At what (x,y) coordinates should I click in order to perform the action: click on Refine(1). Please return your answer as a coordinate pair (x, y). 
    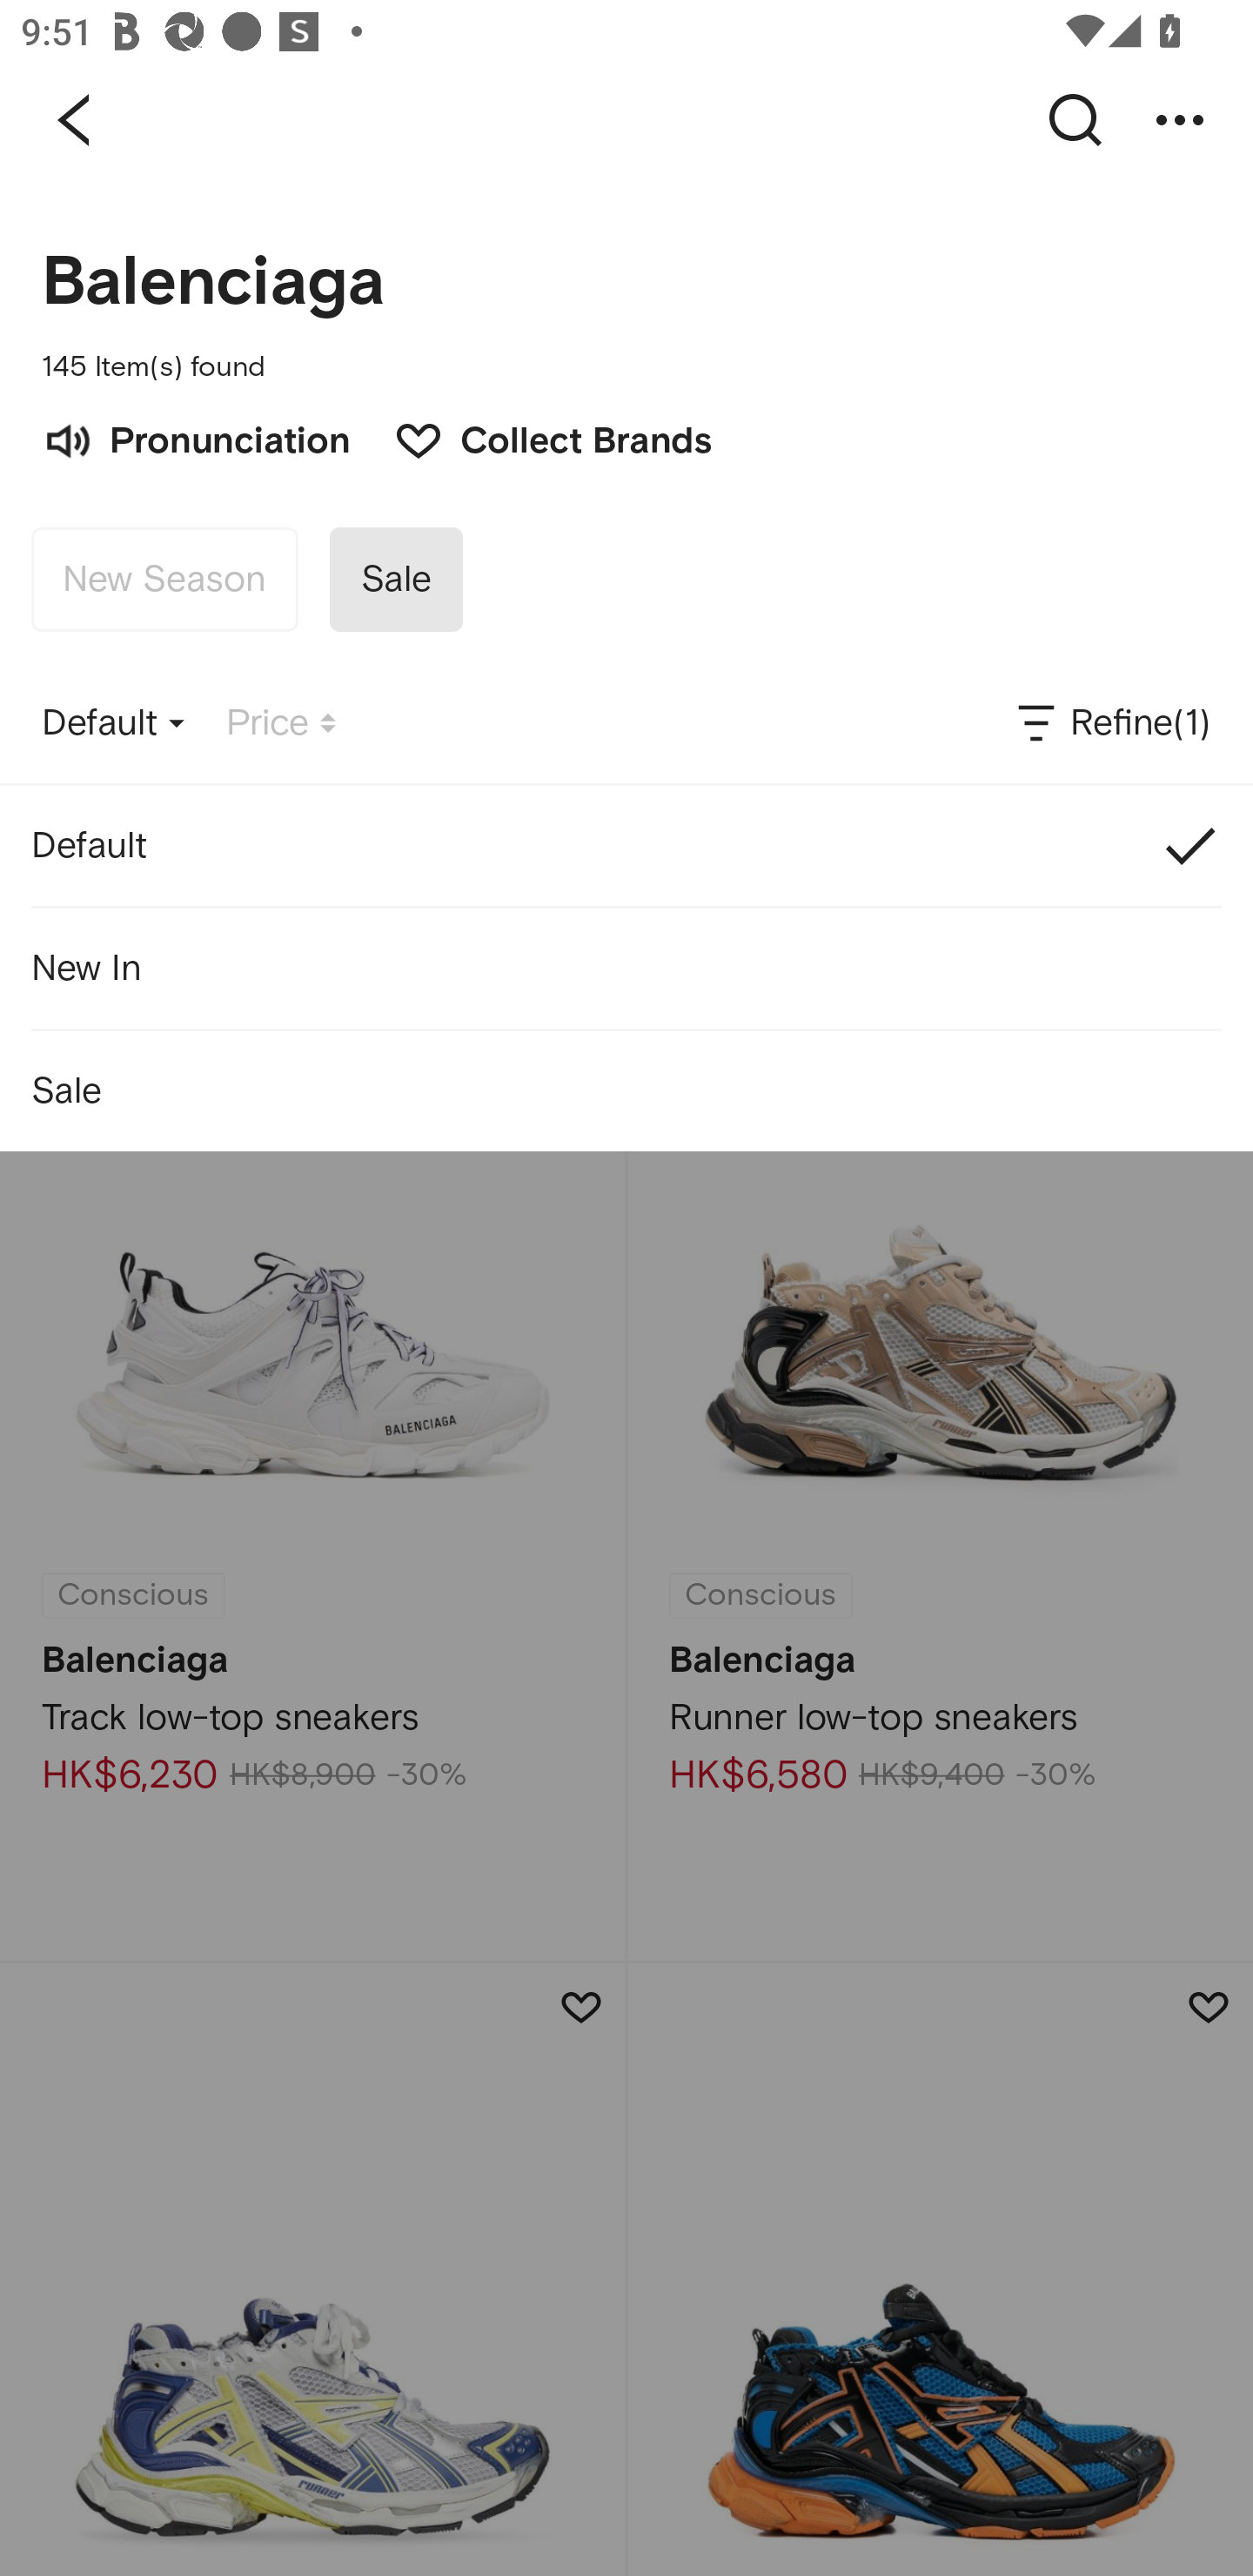
    Looking at the image, I should click on (1112, 723).